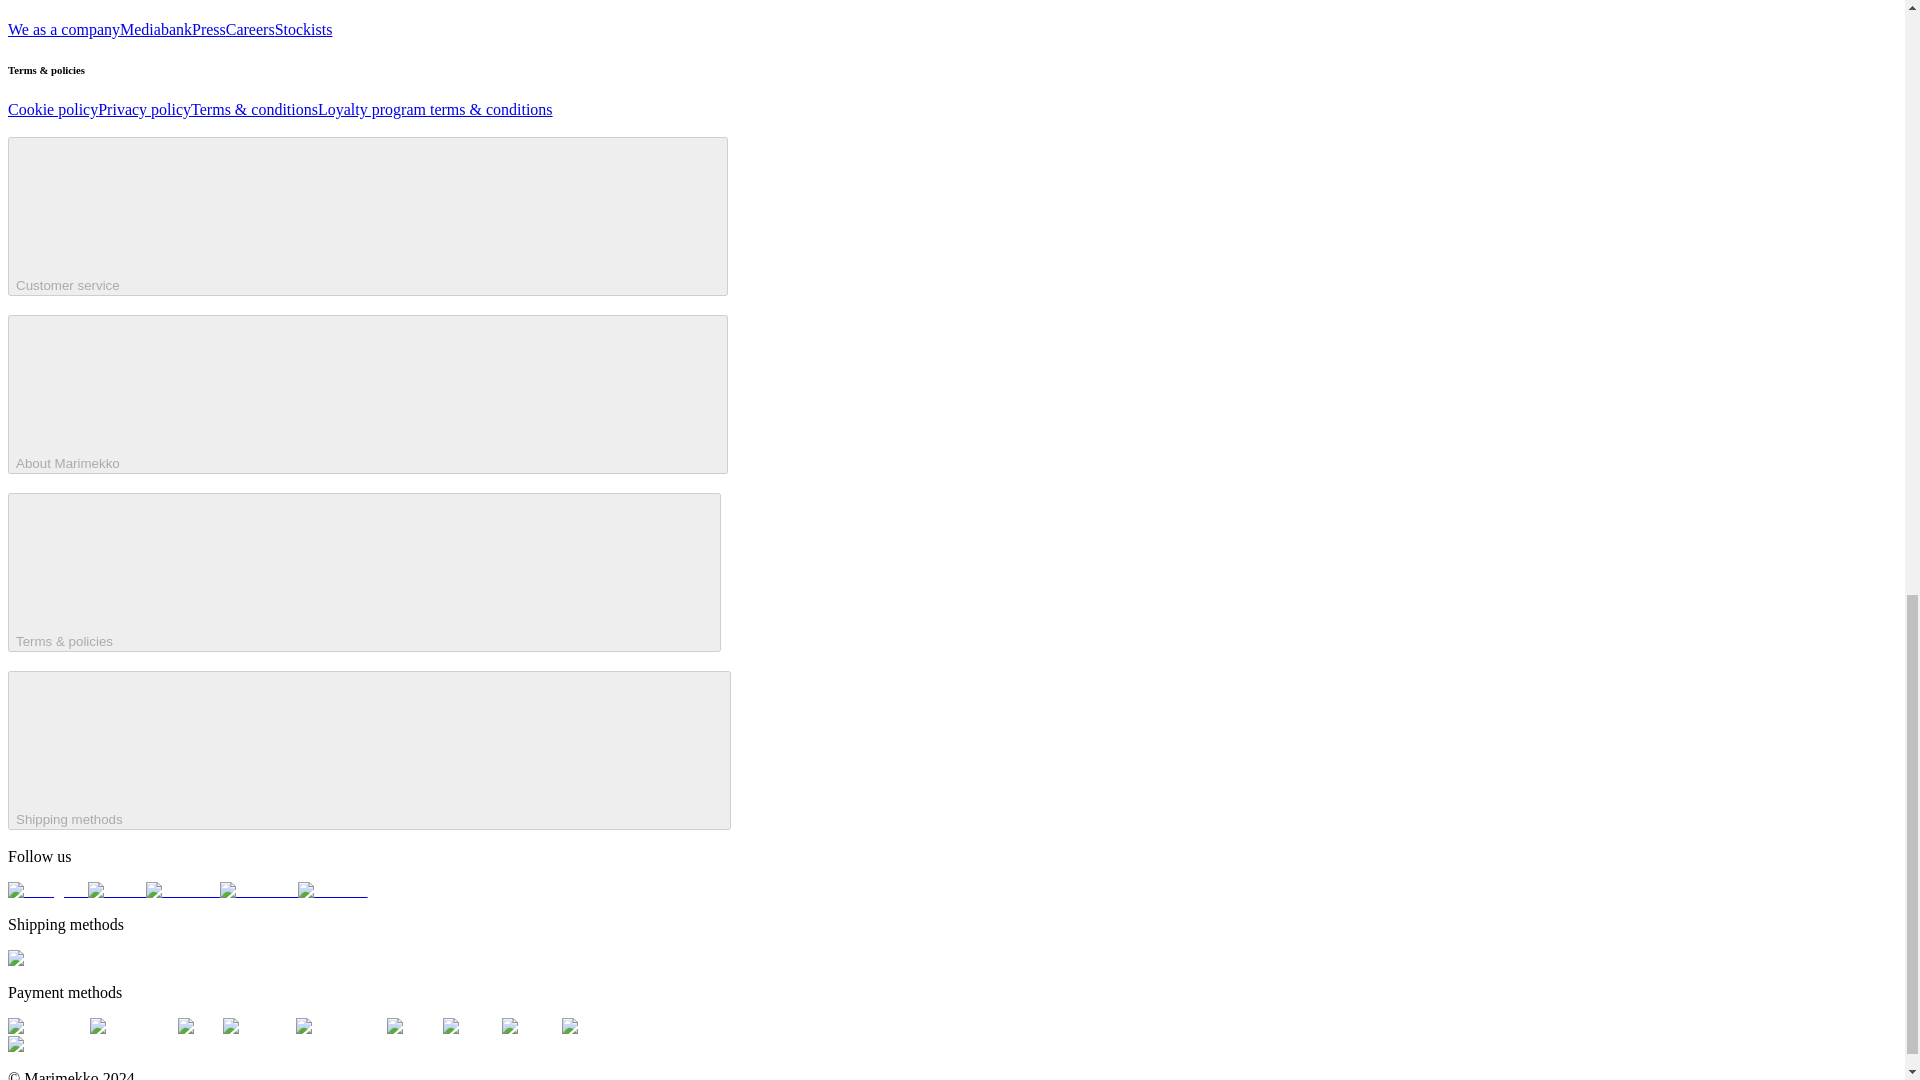  Describe the element at coordinates (303, 28) in the screenshot. I see `Stockists` at that location.